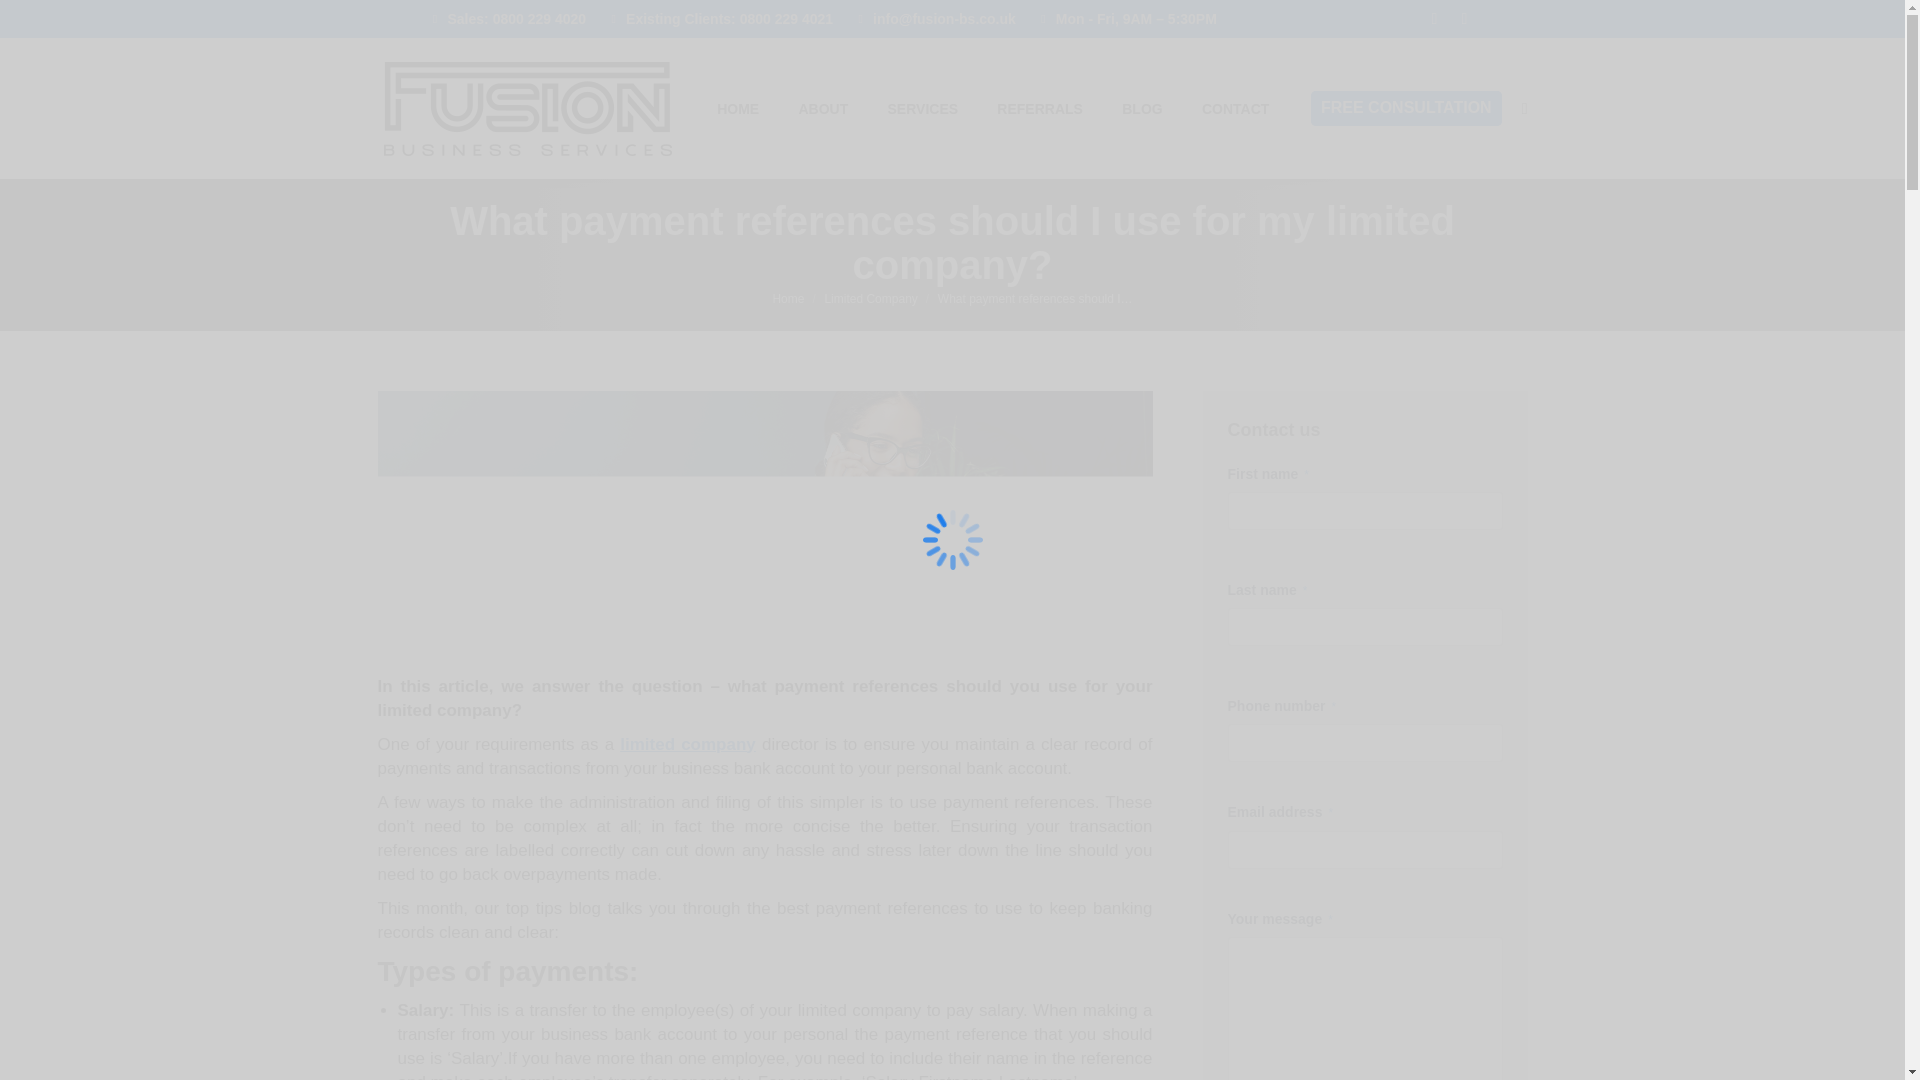 This screenshot has width=1920, height=1080. I want to click on Home, so click(788, 298).